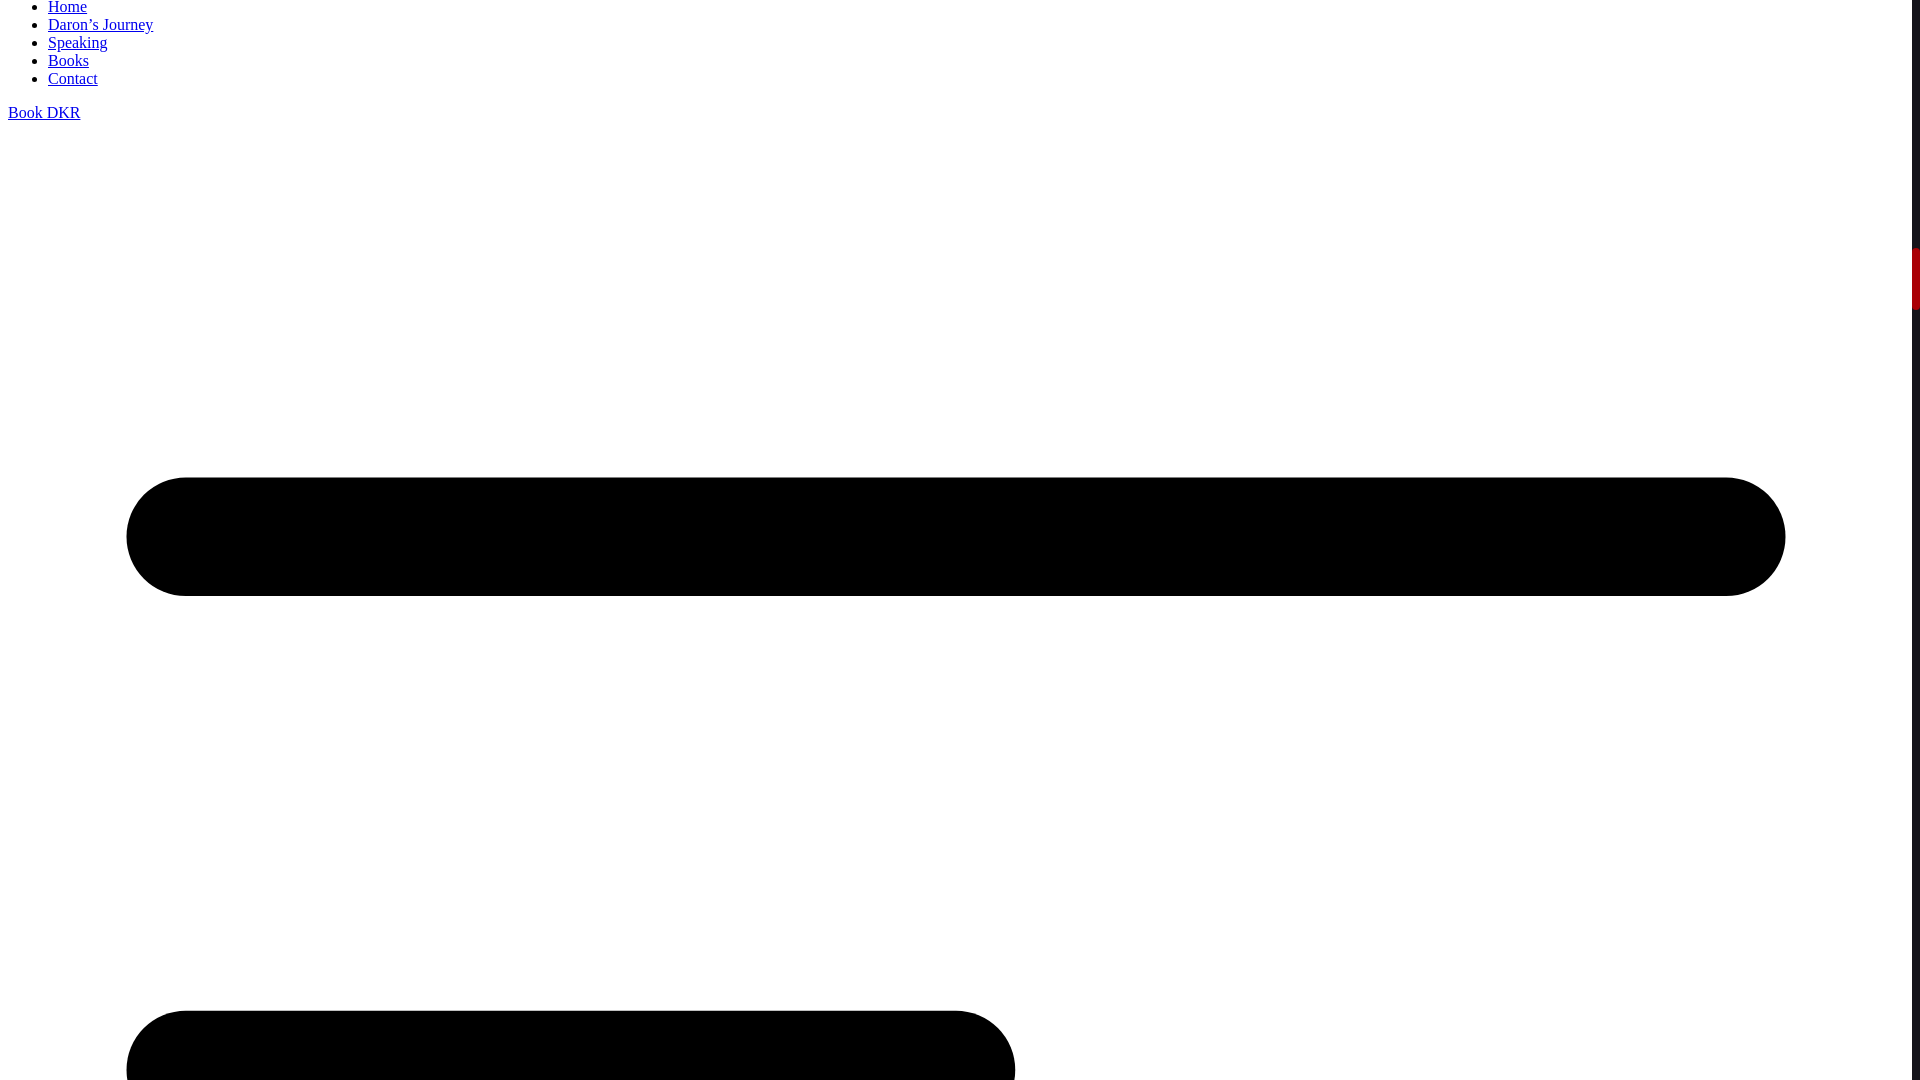 This screenshot has height=1080, width=1920. What do you see at coordinates (78, 42) in the screenshot?
I see `Speaking` at bounding box center [78, 42].